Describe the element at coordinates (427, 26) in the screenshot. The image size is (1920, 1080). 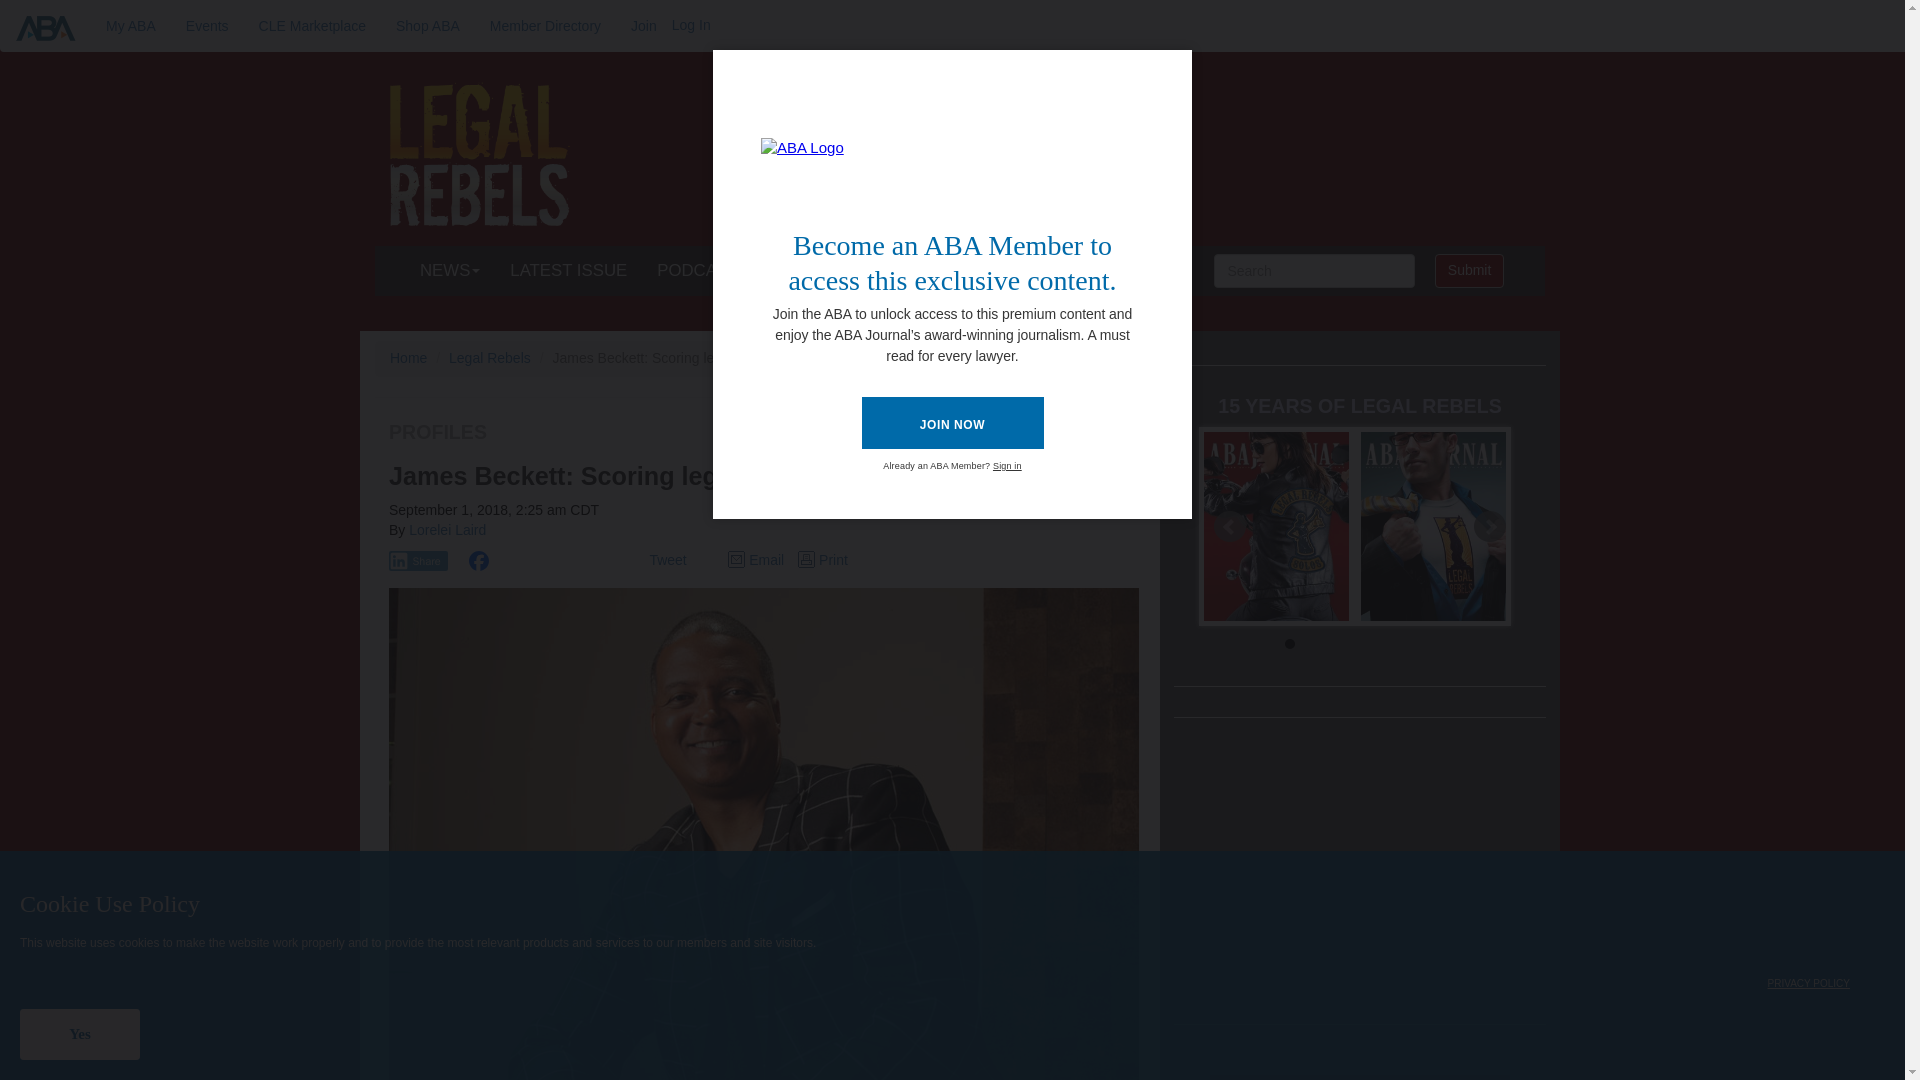
I see `Shop ABA` at that location.